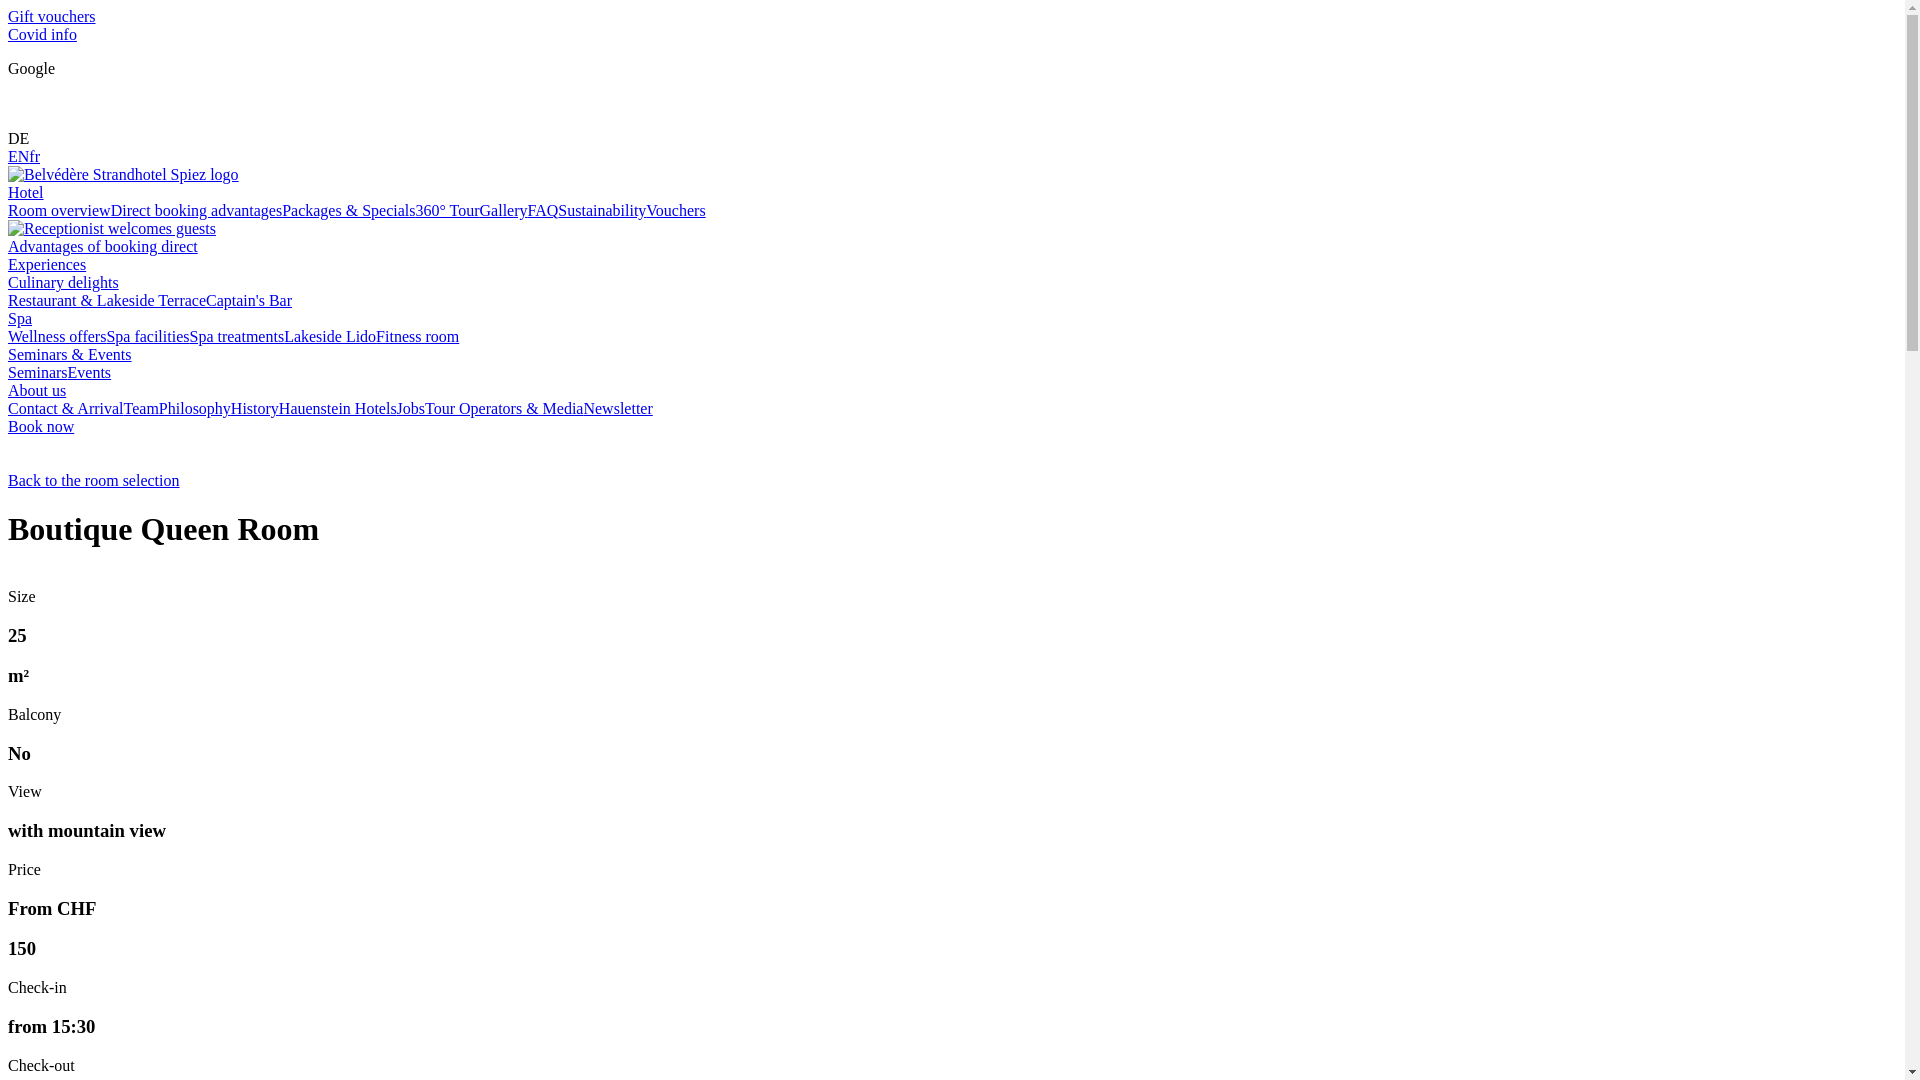 The height and width of the screenshot is (1080, 1920). What do you see at coordinates (18, 156) in the screenshot?
I see `EN` at bounding box center [18, 156].